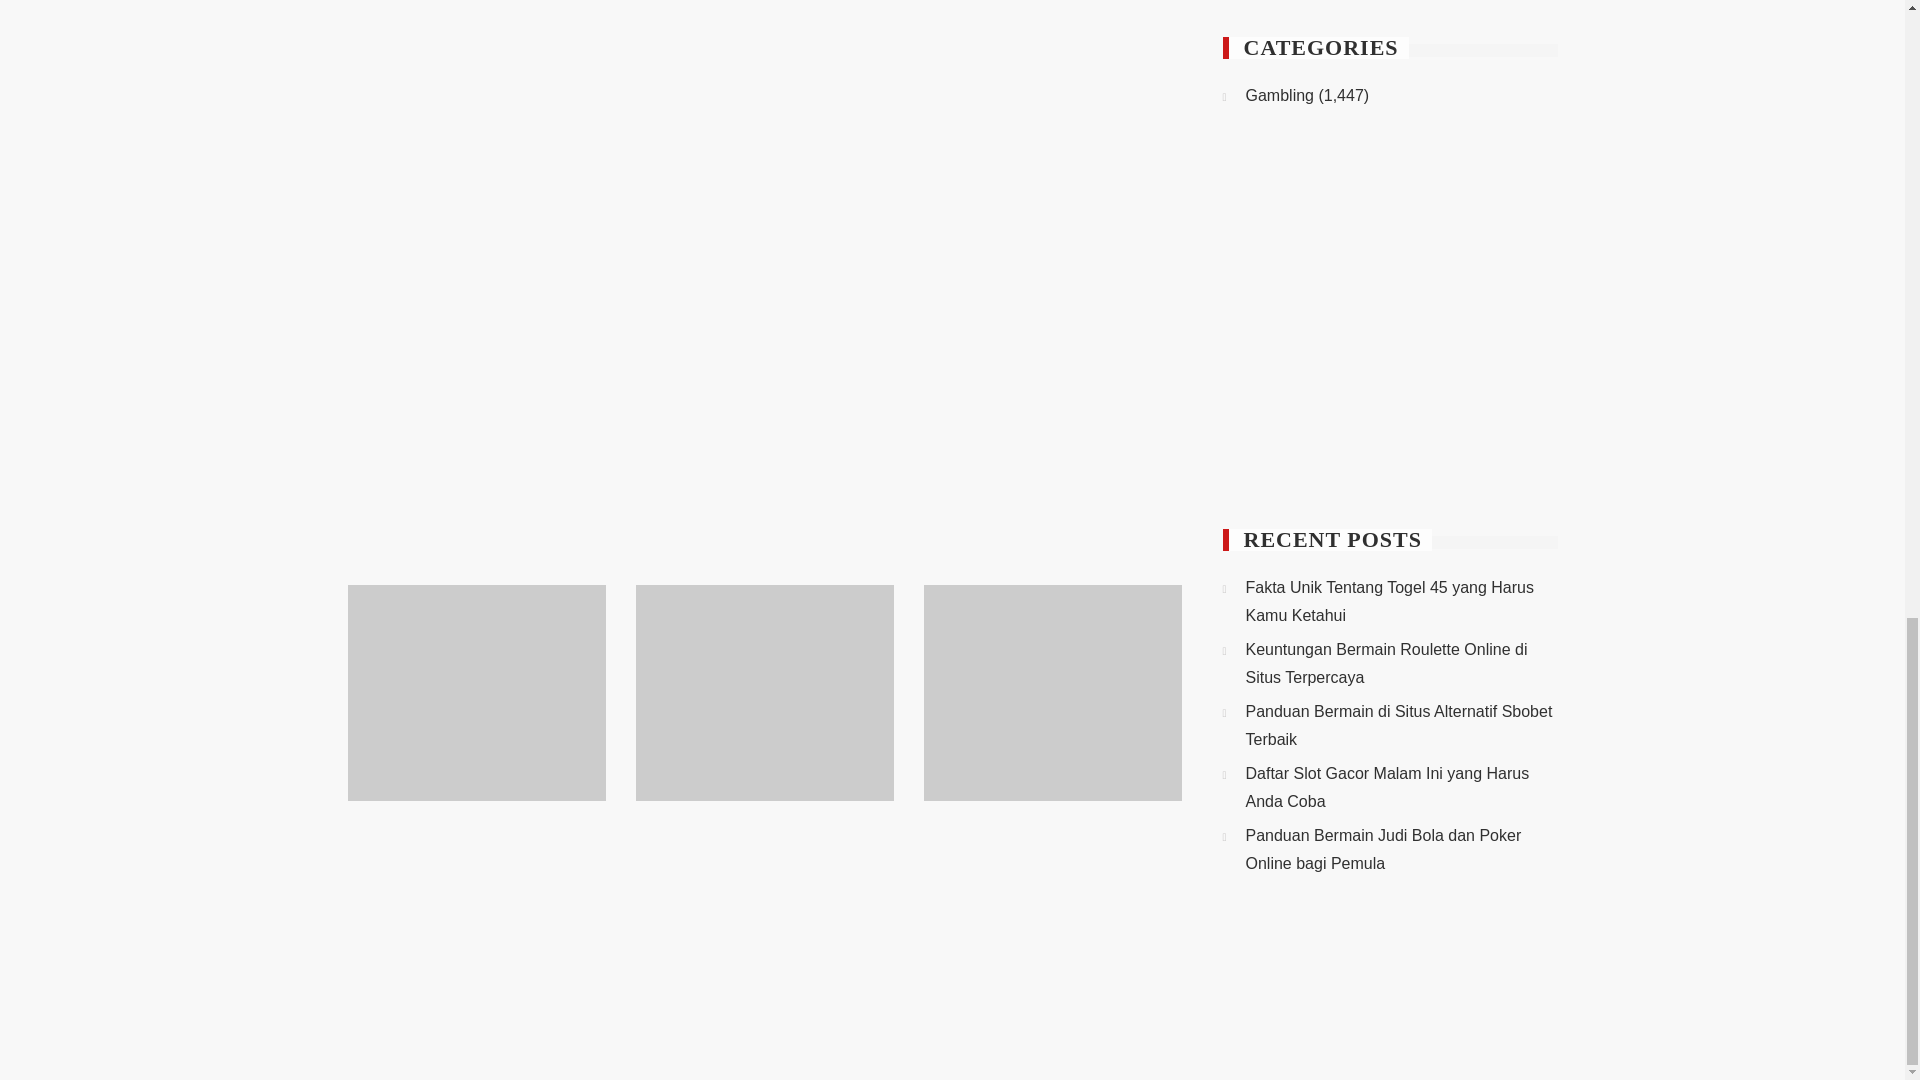 The image size is (1920, 1080). Describe the element at coordinates (1248, 216) in the screenshot. I see `Monday` at that location.